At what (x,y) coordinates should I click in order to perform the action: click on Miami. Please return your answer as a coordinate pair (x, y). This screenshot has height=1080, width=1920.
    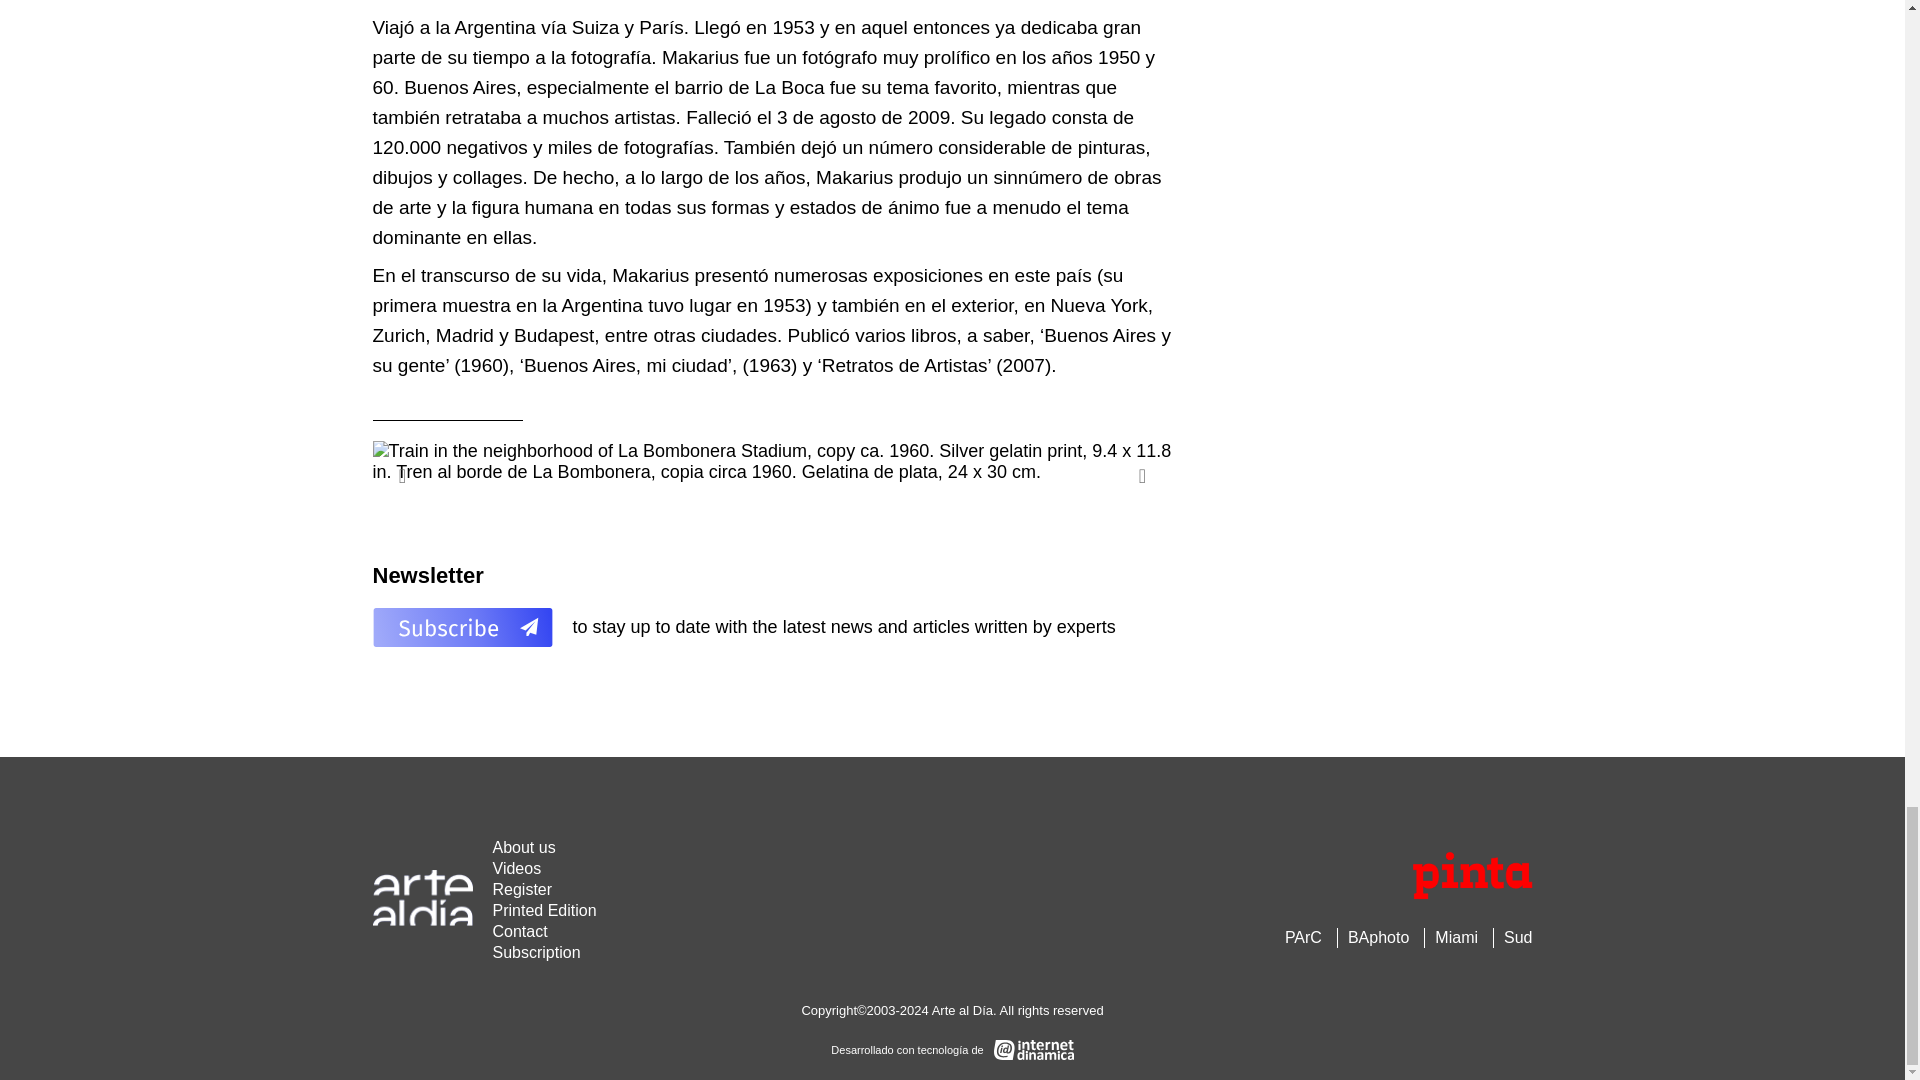
    Looking at the image, I should click on (1456, 937).